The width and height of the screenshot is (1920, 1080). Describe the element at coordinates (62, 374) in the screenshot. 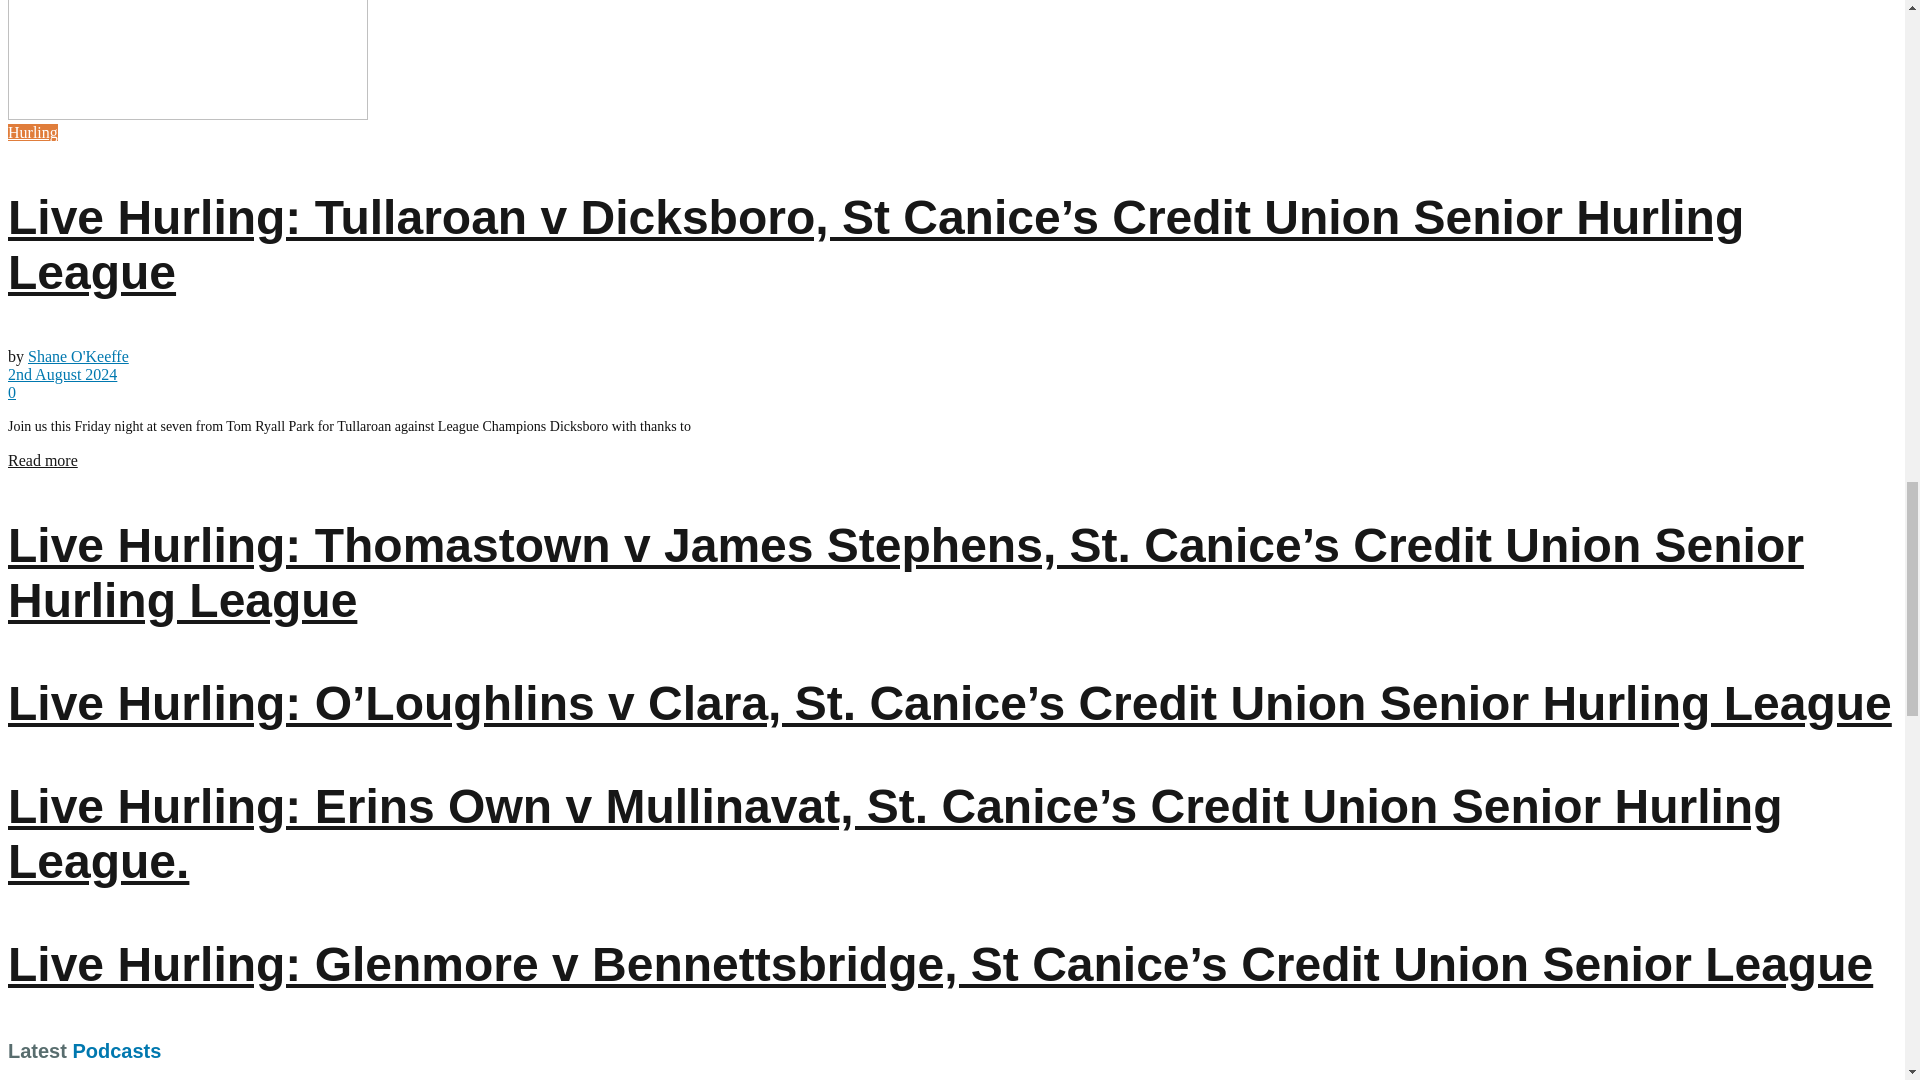

I see `2nd August 2024` at that location.